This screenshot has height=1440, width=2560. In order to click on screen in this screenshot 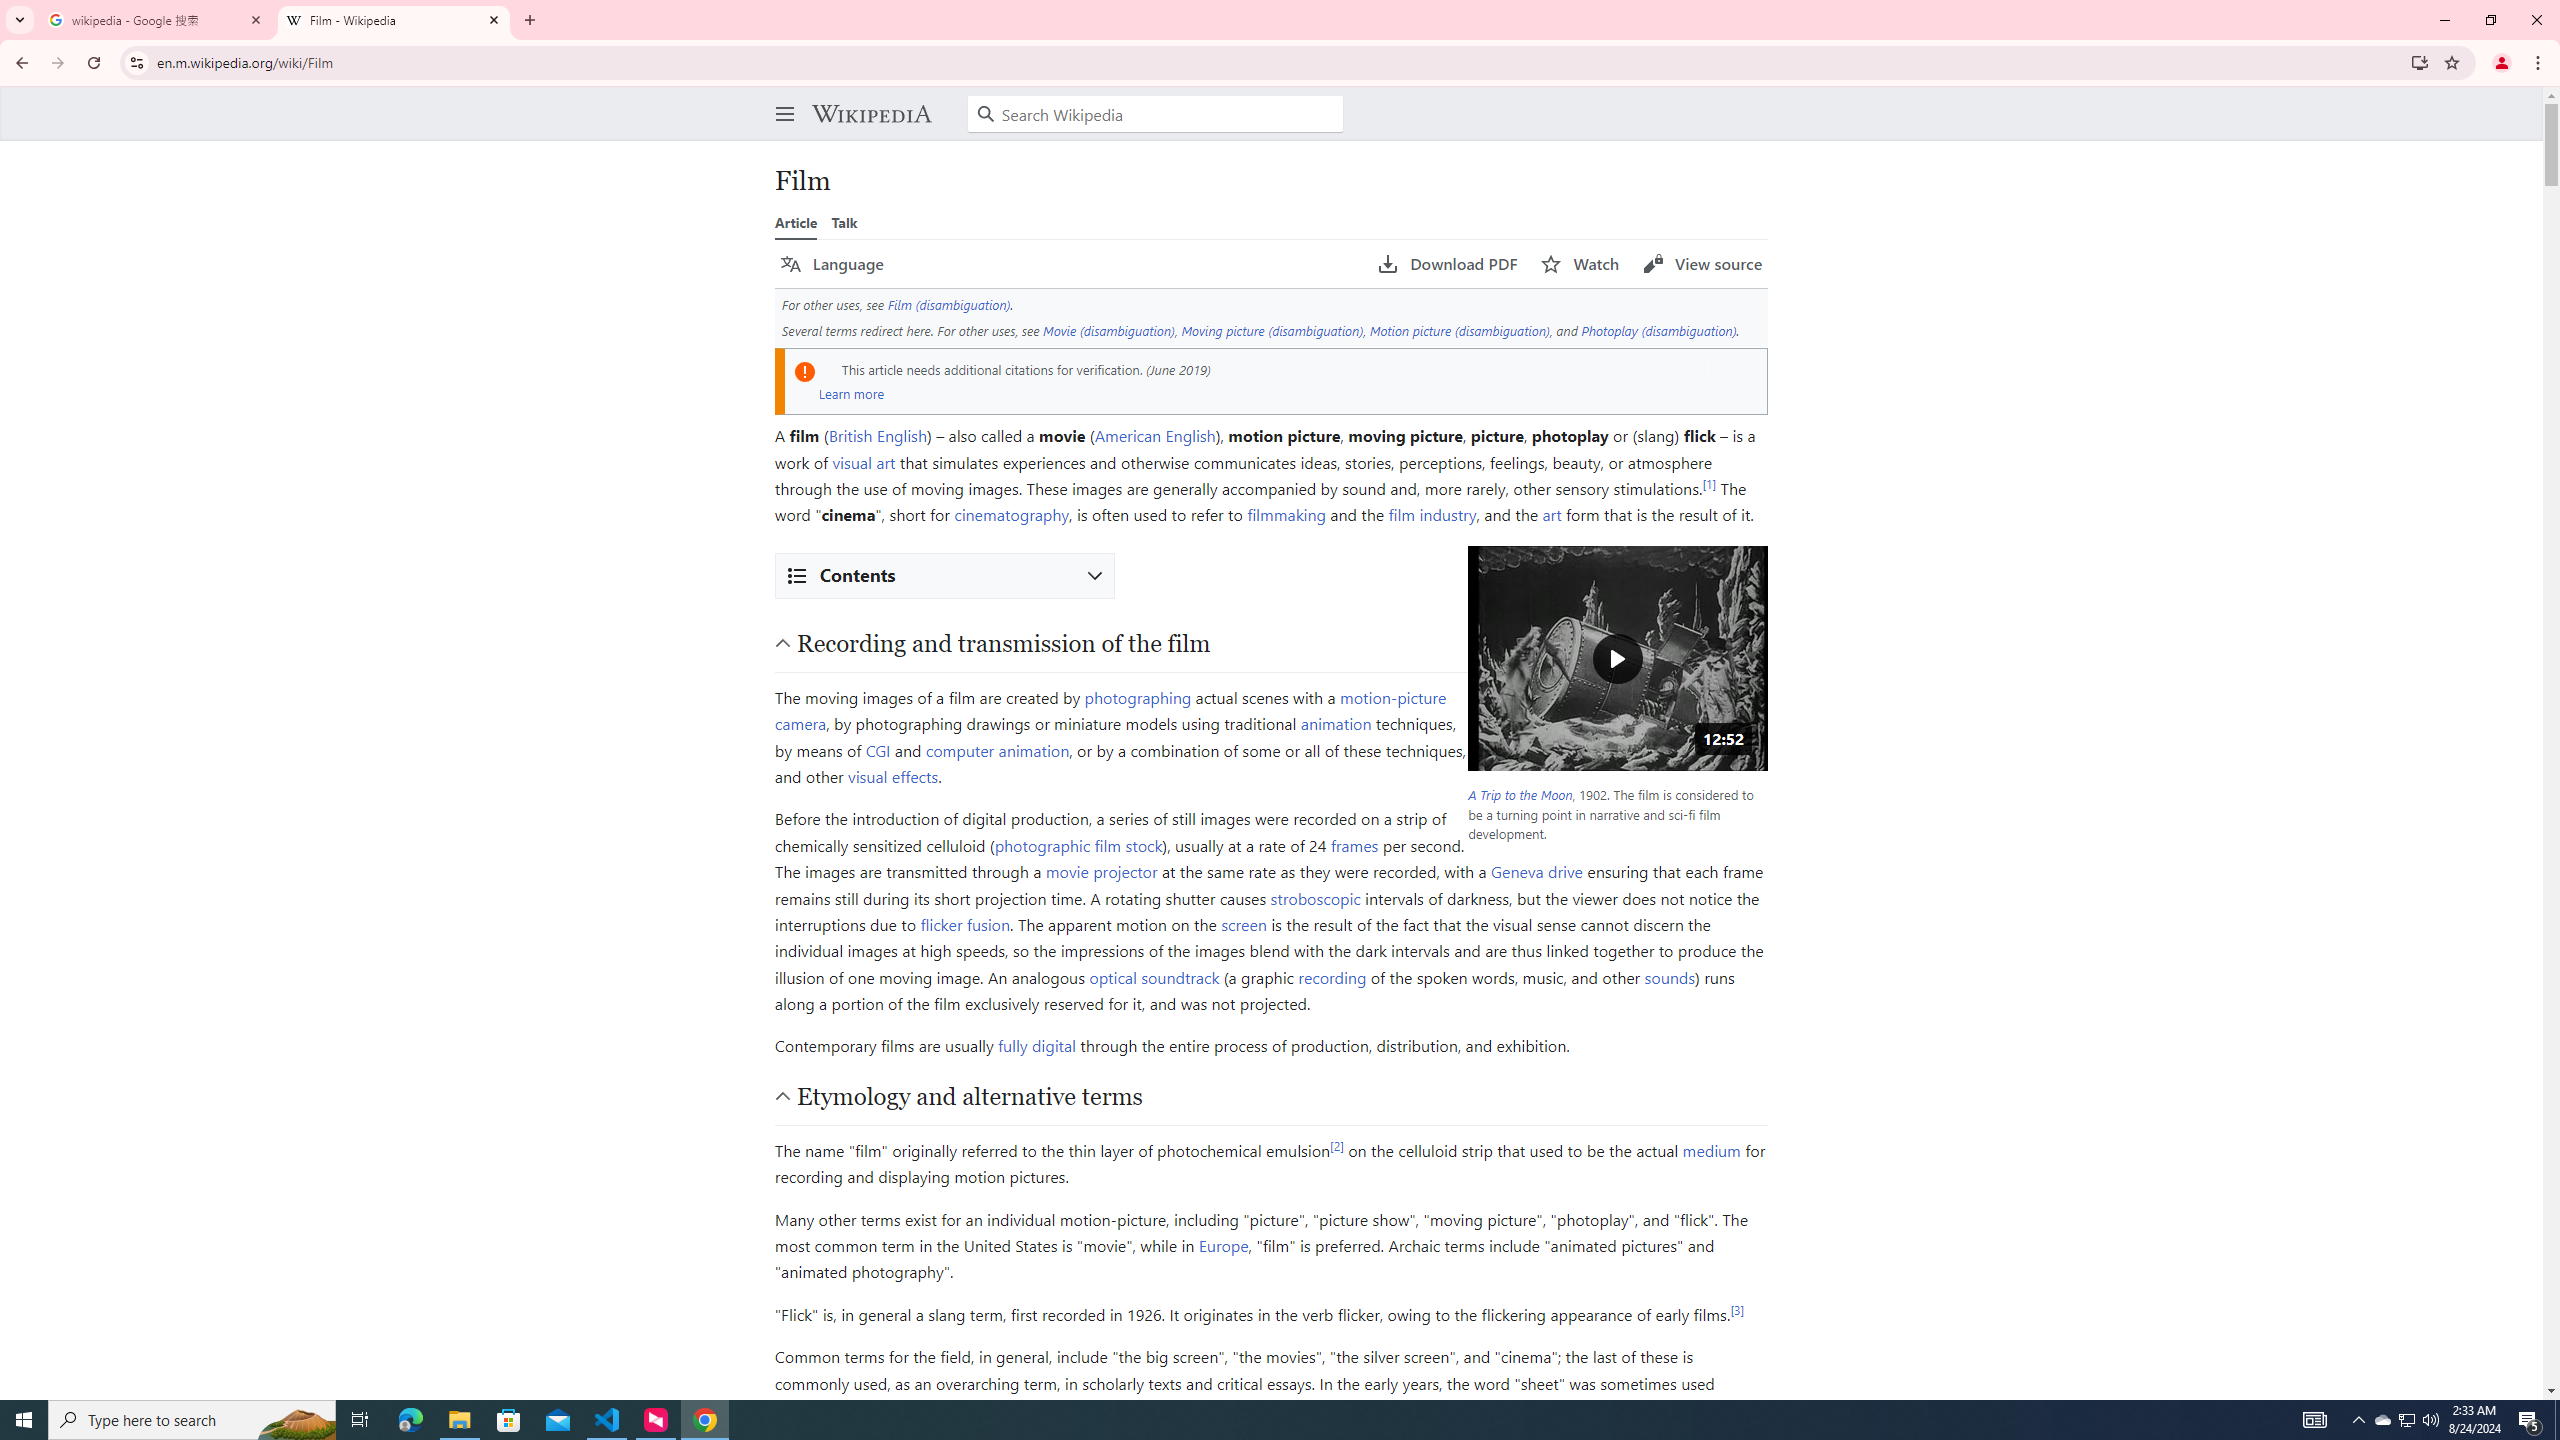, I will do `click(1244, 923)`.